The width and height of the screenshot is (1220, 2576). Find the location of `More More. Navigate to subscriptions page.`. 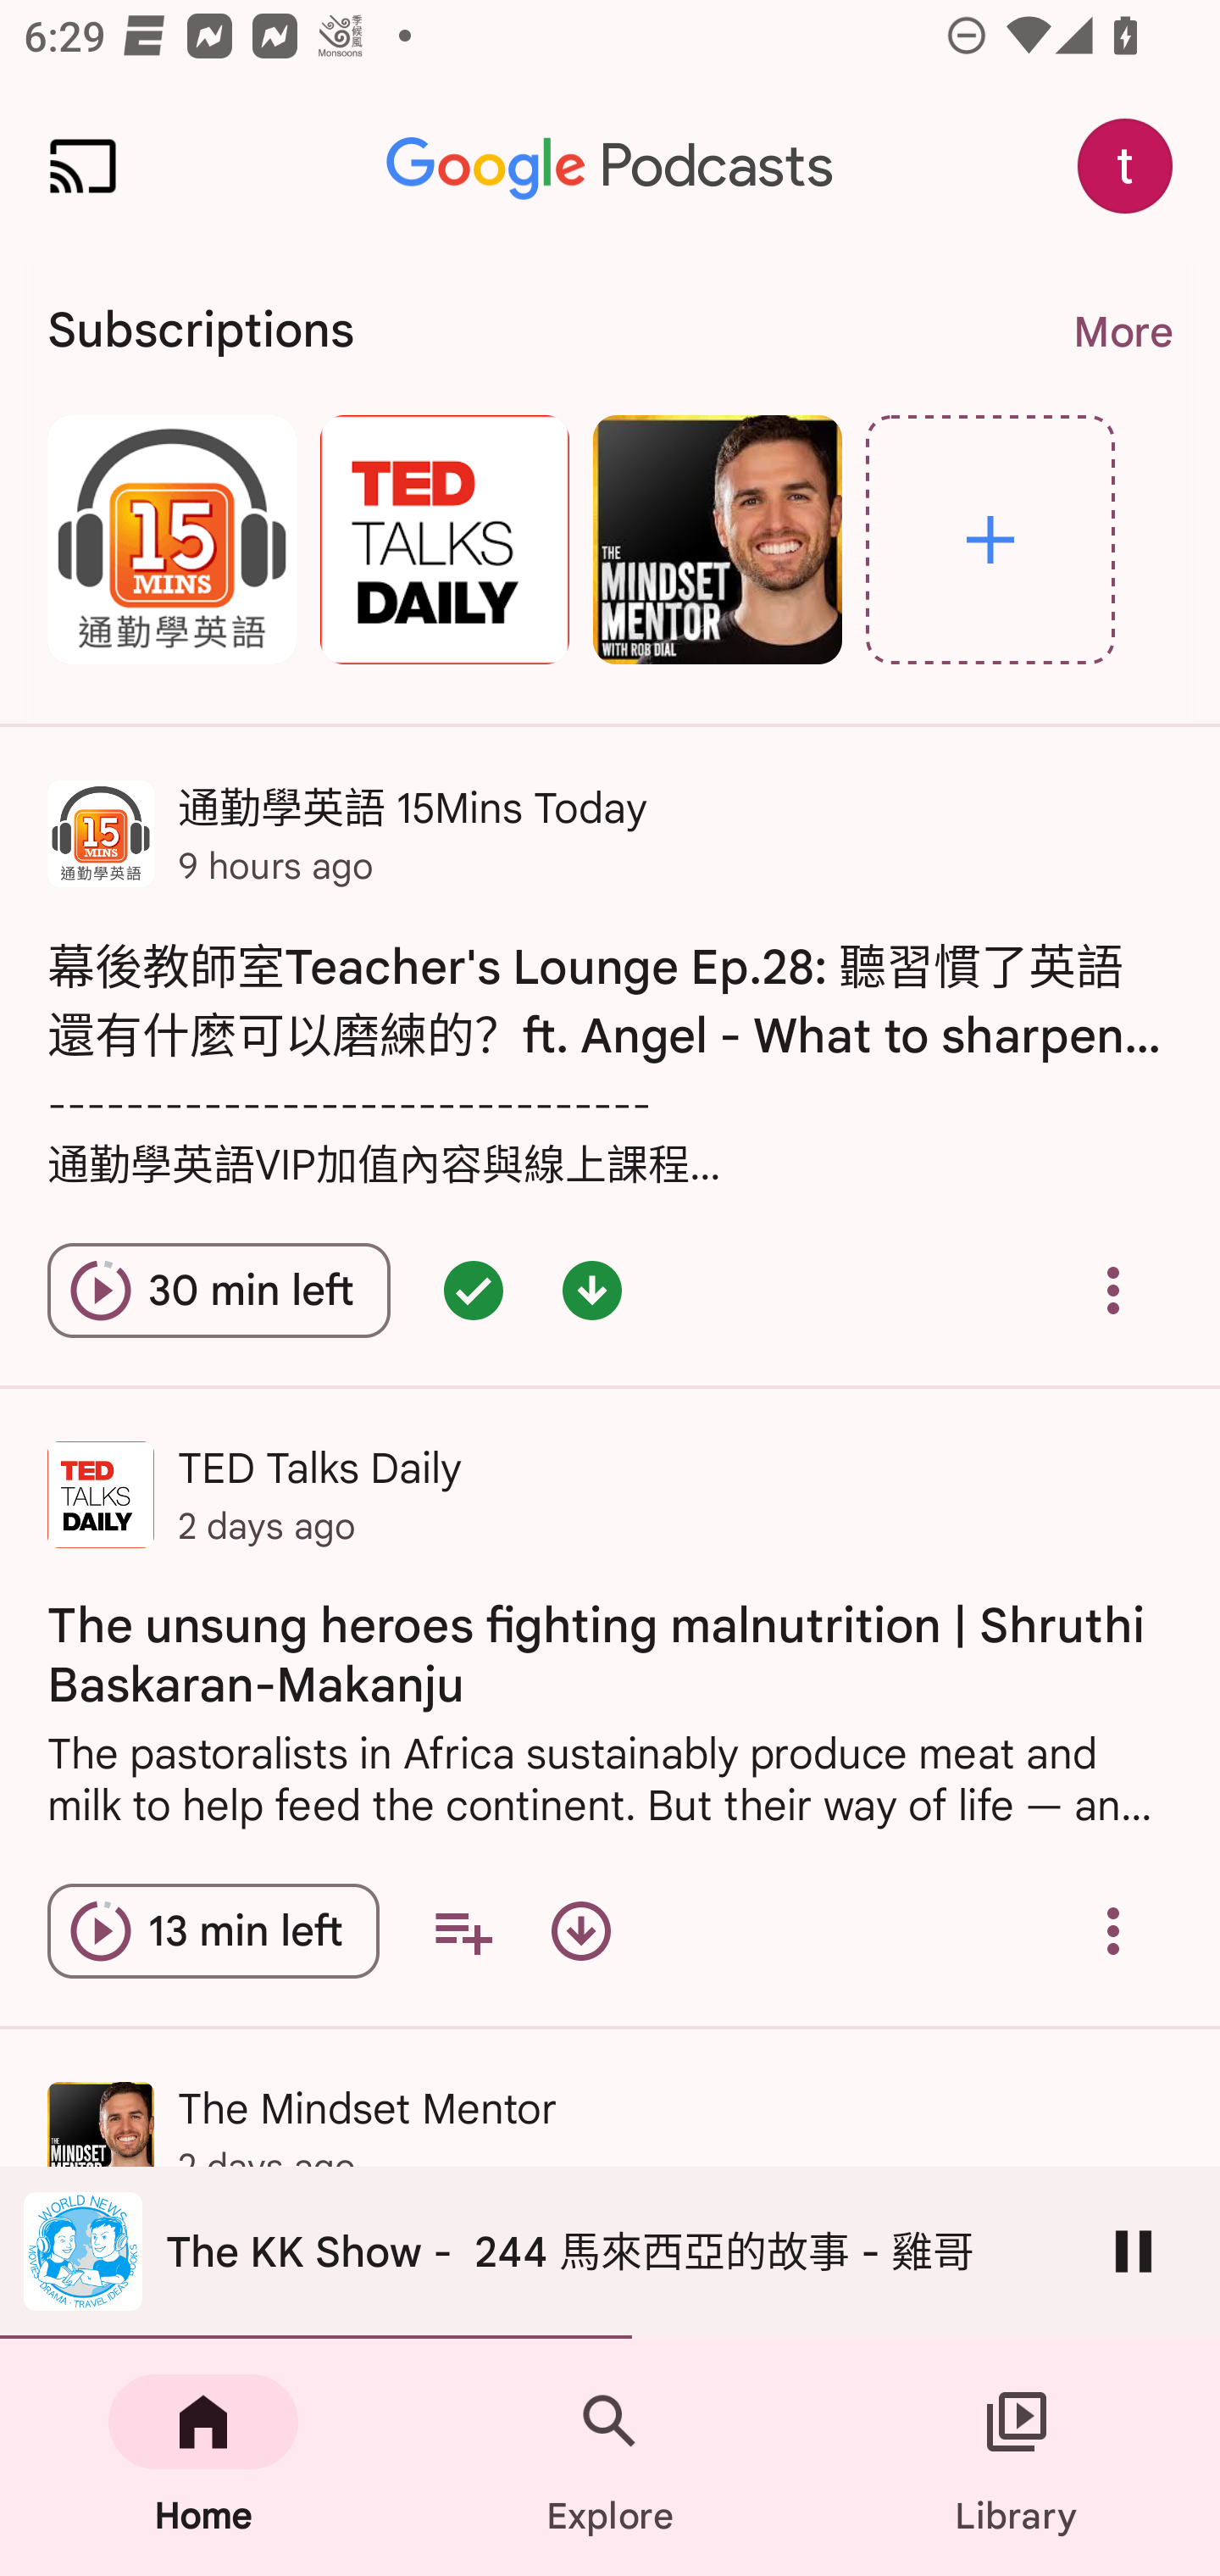

More More. Navigate to subscriptions page. is located at coordinates (1122, 332).